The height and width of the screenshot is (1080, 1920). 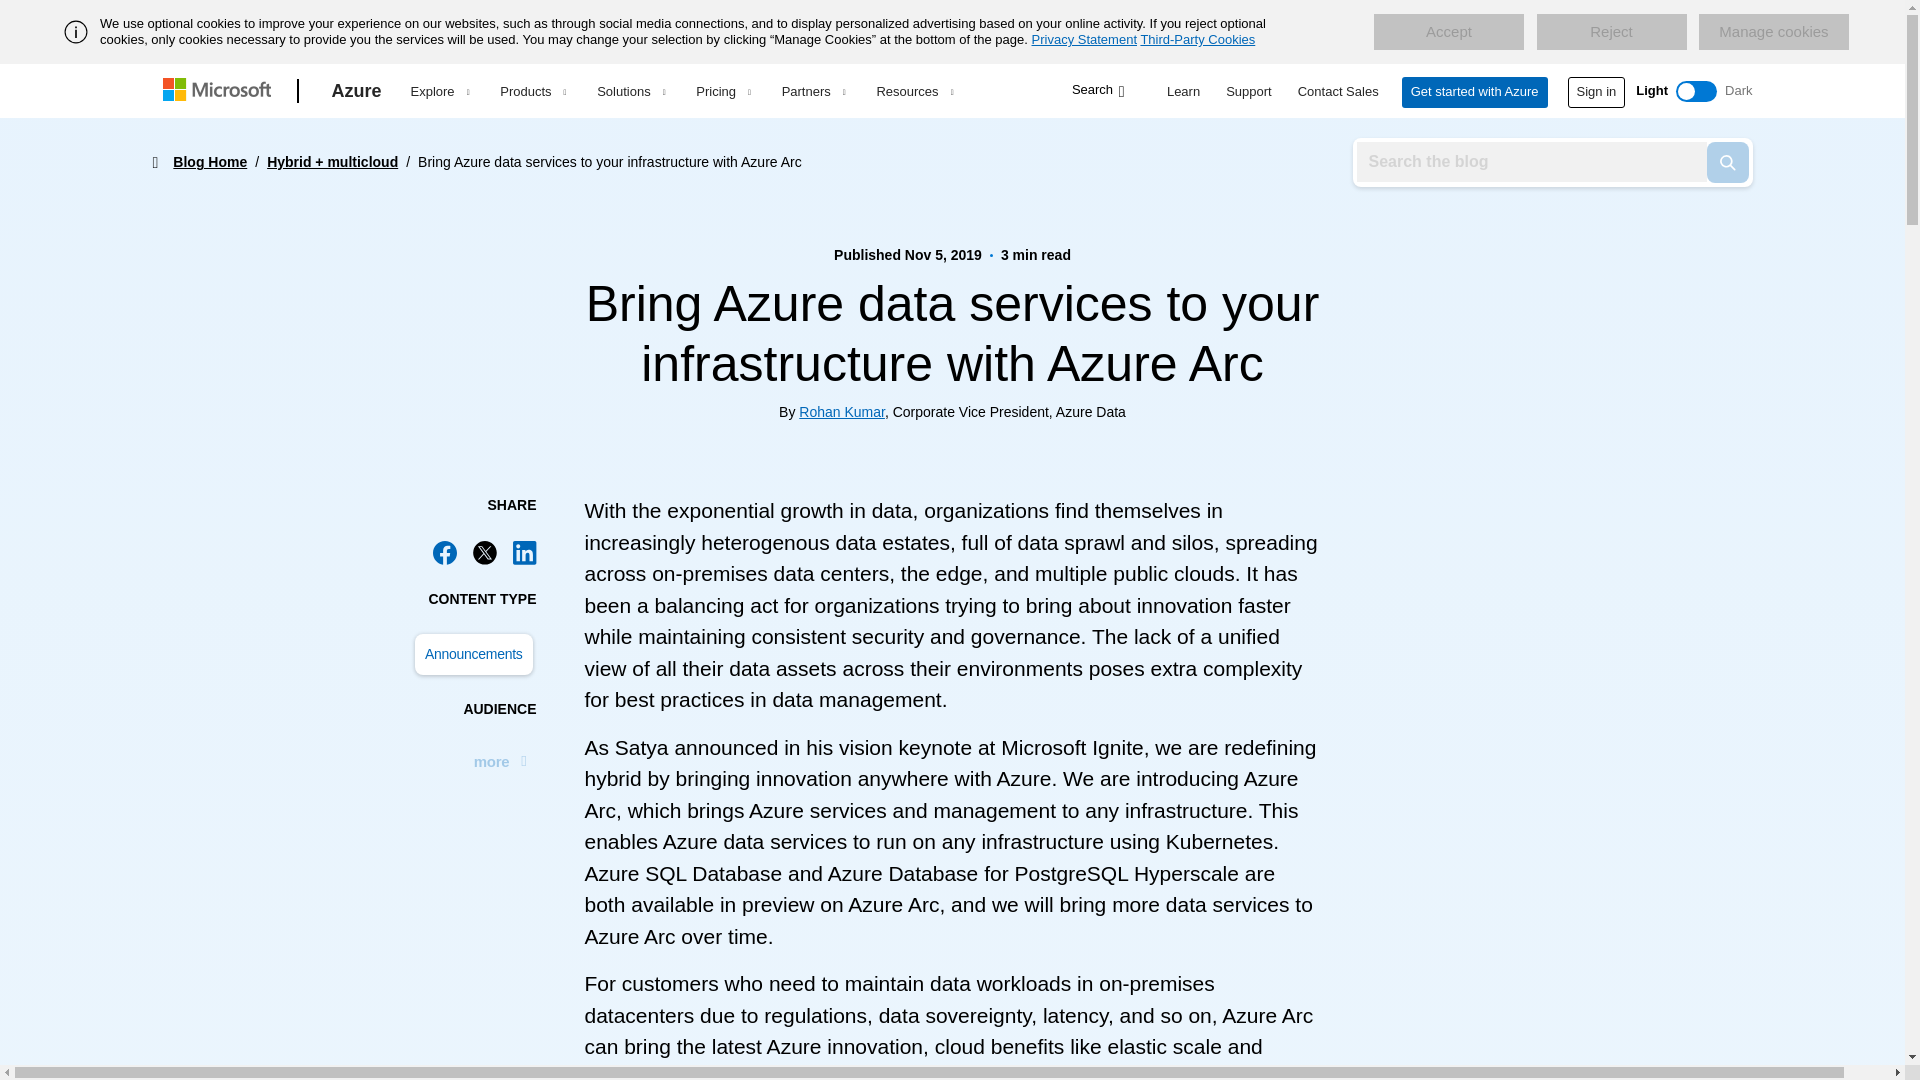 What do you see at coordinates (1085, 40) in the screenshot?
I see `Privacy Statement` at bounding box center [1085, 40].